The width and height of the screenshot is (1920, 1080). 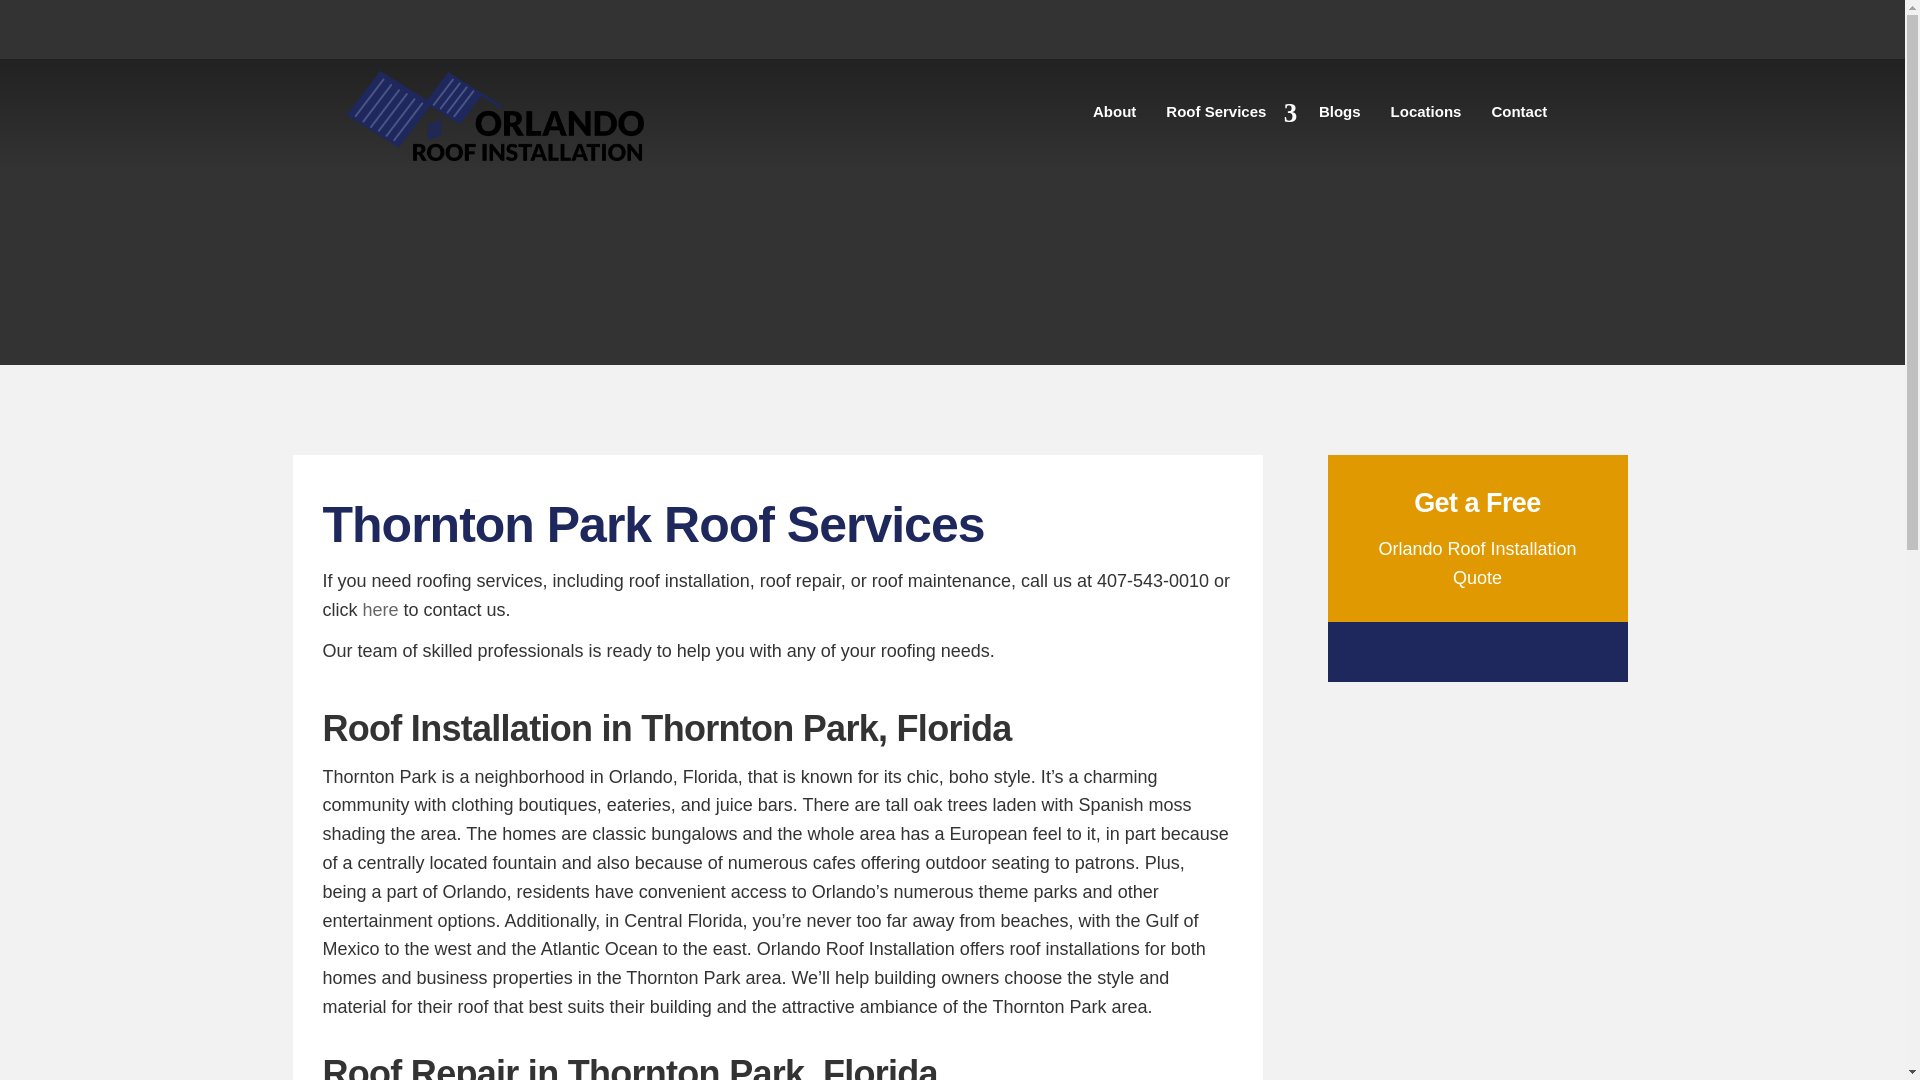 What do you see at coordinates (1426, 116) in the screenshot?
I see `Locations` at bounding box center [1426, 116].